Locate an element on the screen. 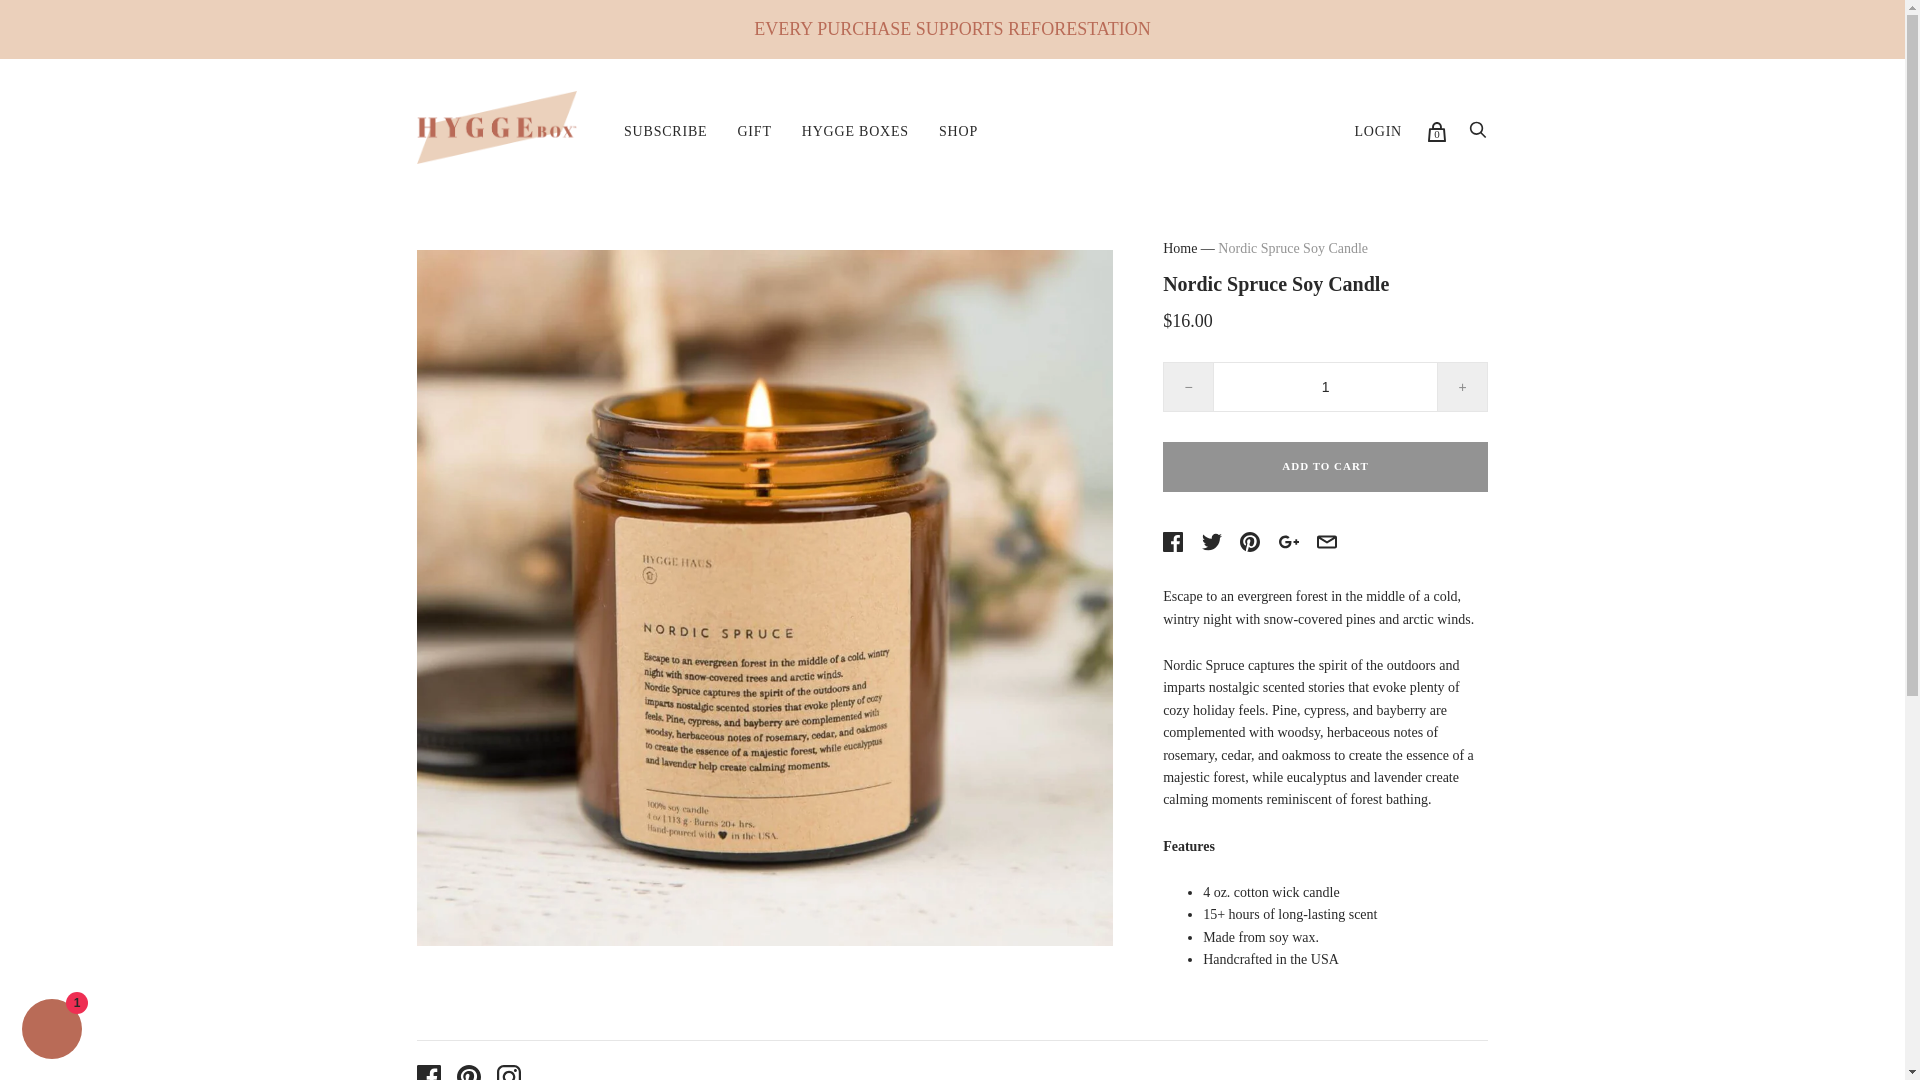 Image resolution: width=1920 pixels, height=1080 pixels. HYGGE BOXES is located at coordinates (855, 132).